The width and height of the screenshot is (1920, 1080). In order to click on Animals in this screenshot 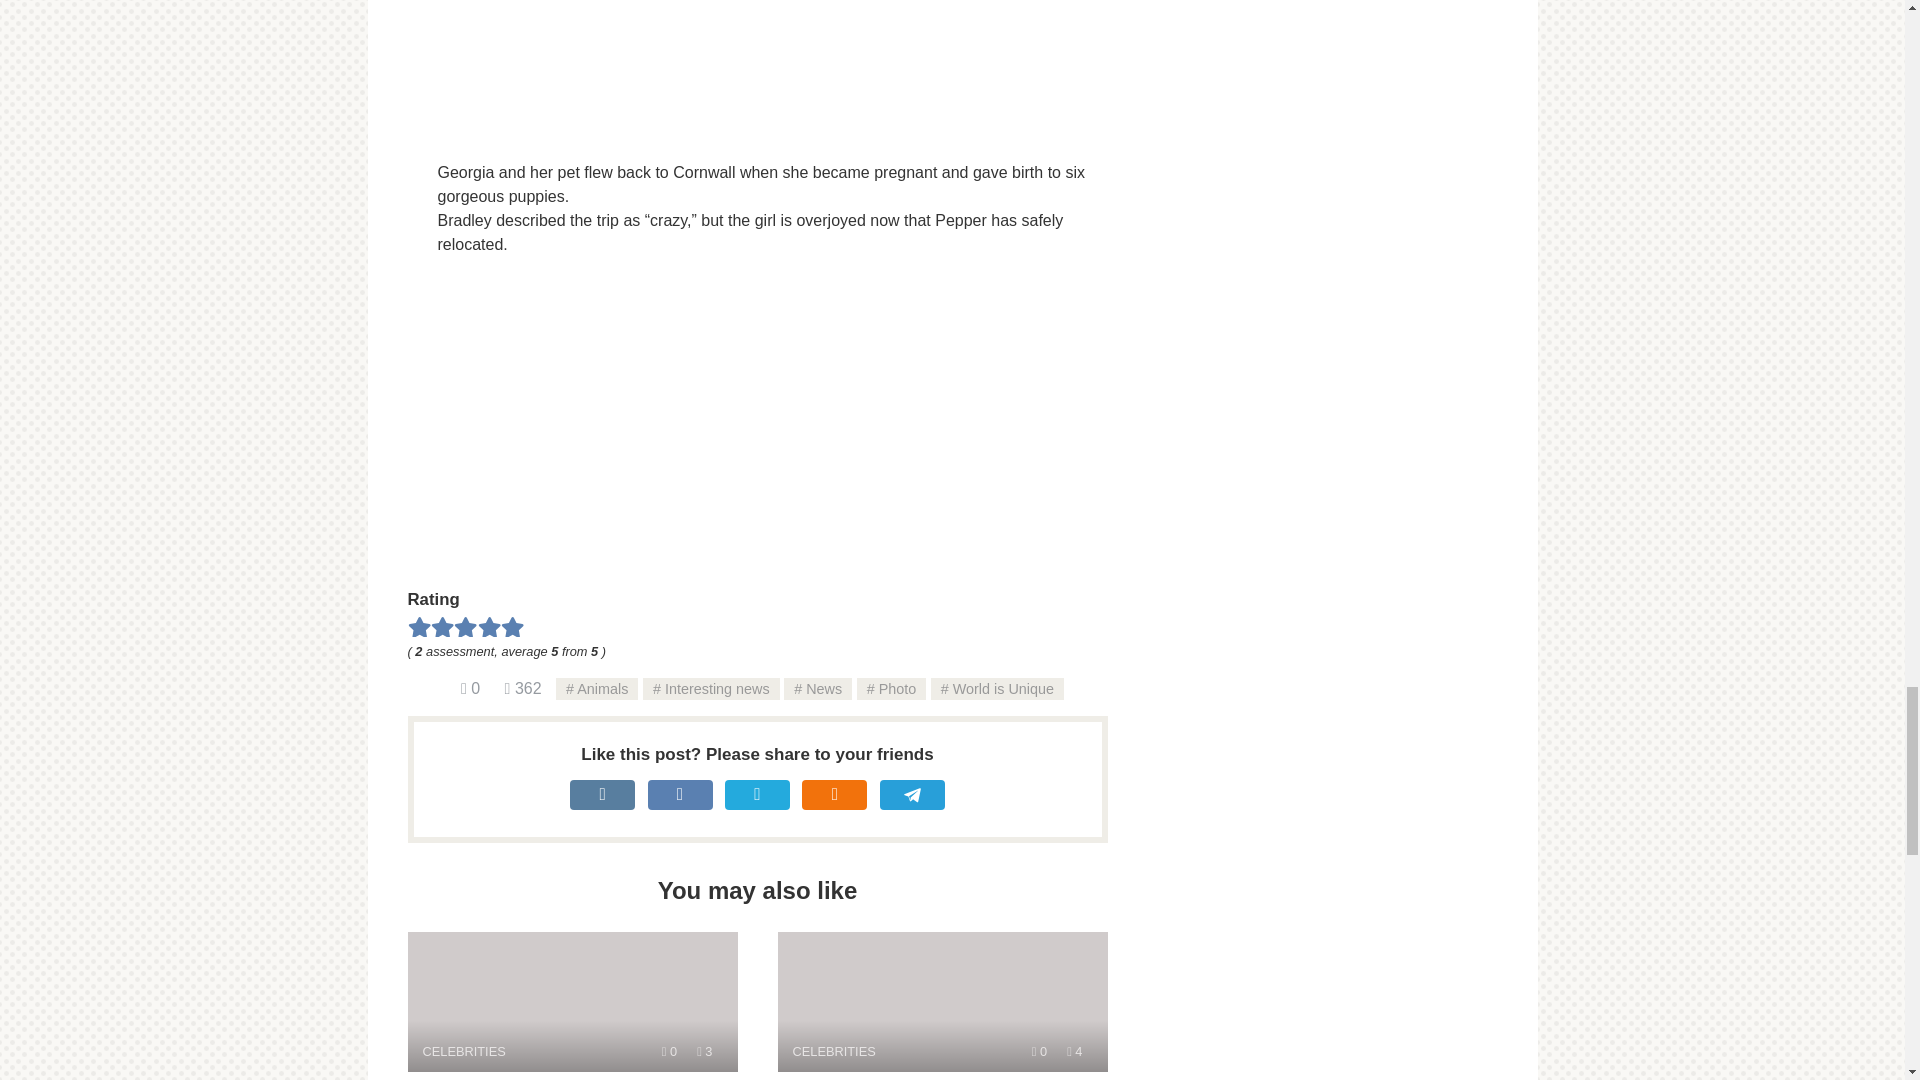, I will do `click(596, 688)`.